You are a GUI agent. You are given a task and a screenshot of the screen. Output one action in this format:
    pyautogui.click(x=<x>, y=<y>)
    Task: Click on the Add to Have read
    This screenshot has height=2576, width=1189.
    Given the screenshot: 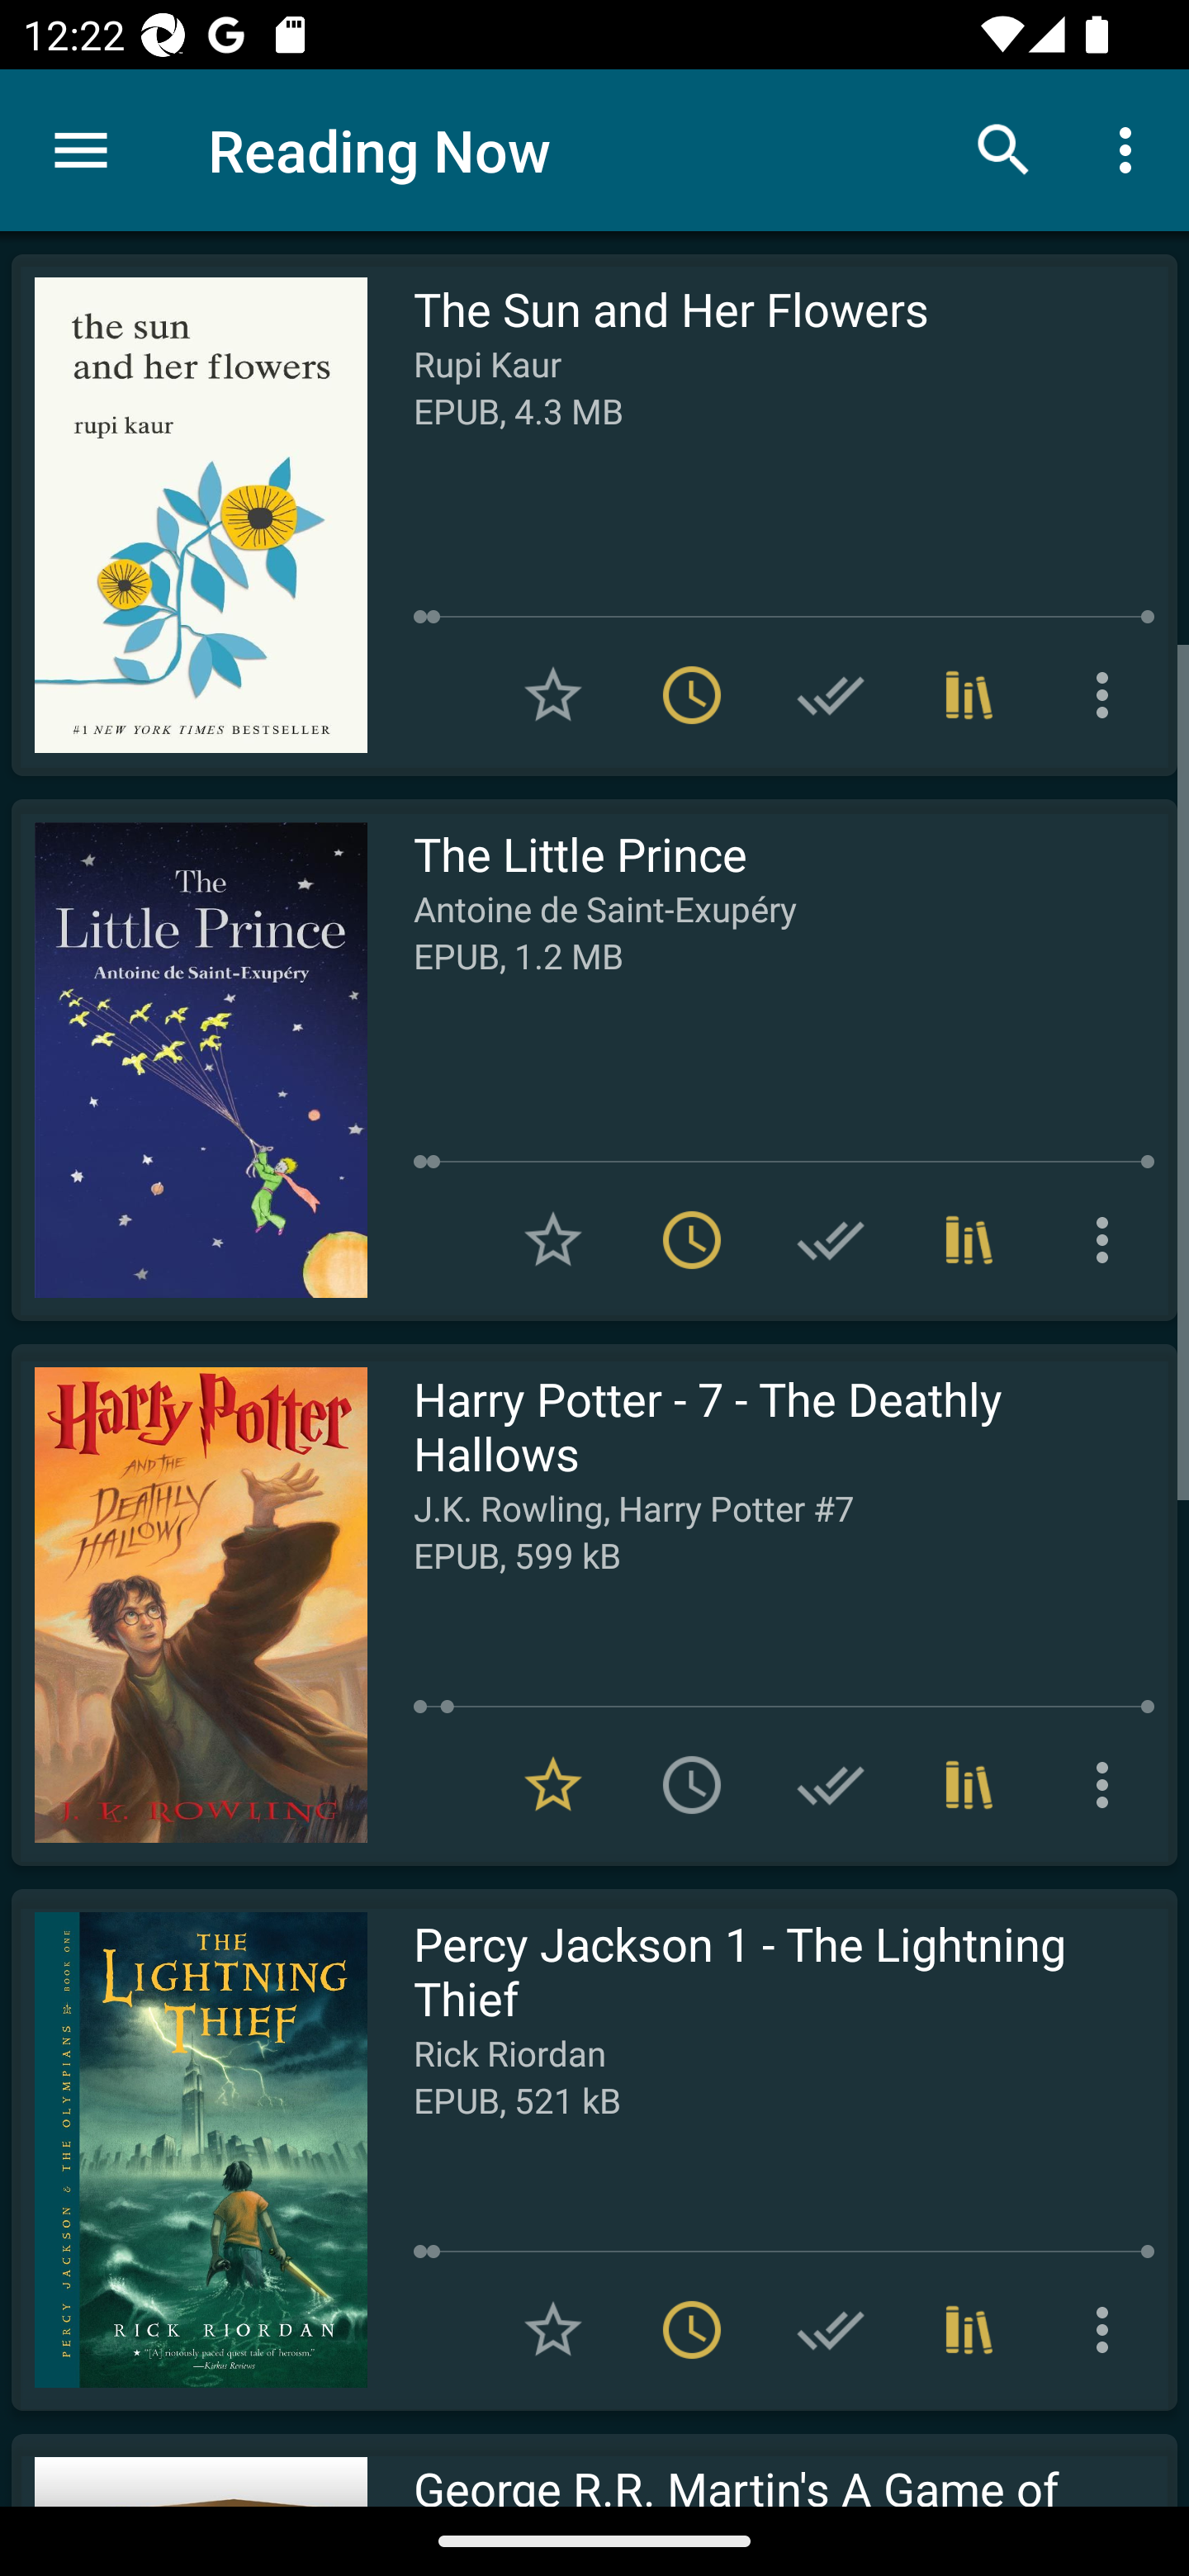 What is the action you would take?
    pyautogui.click(x=831, y=695)
    